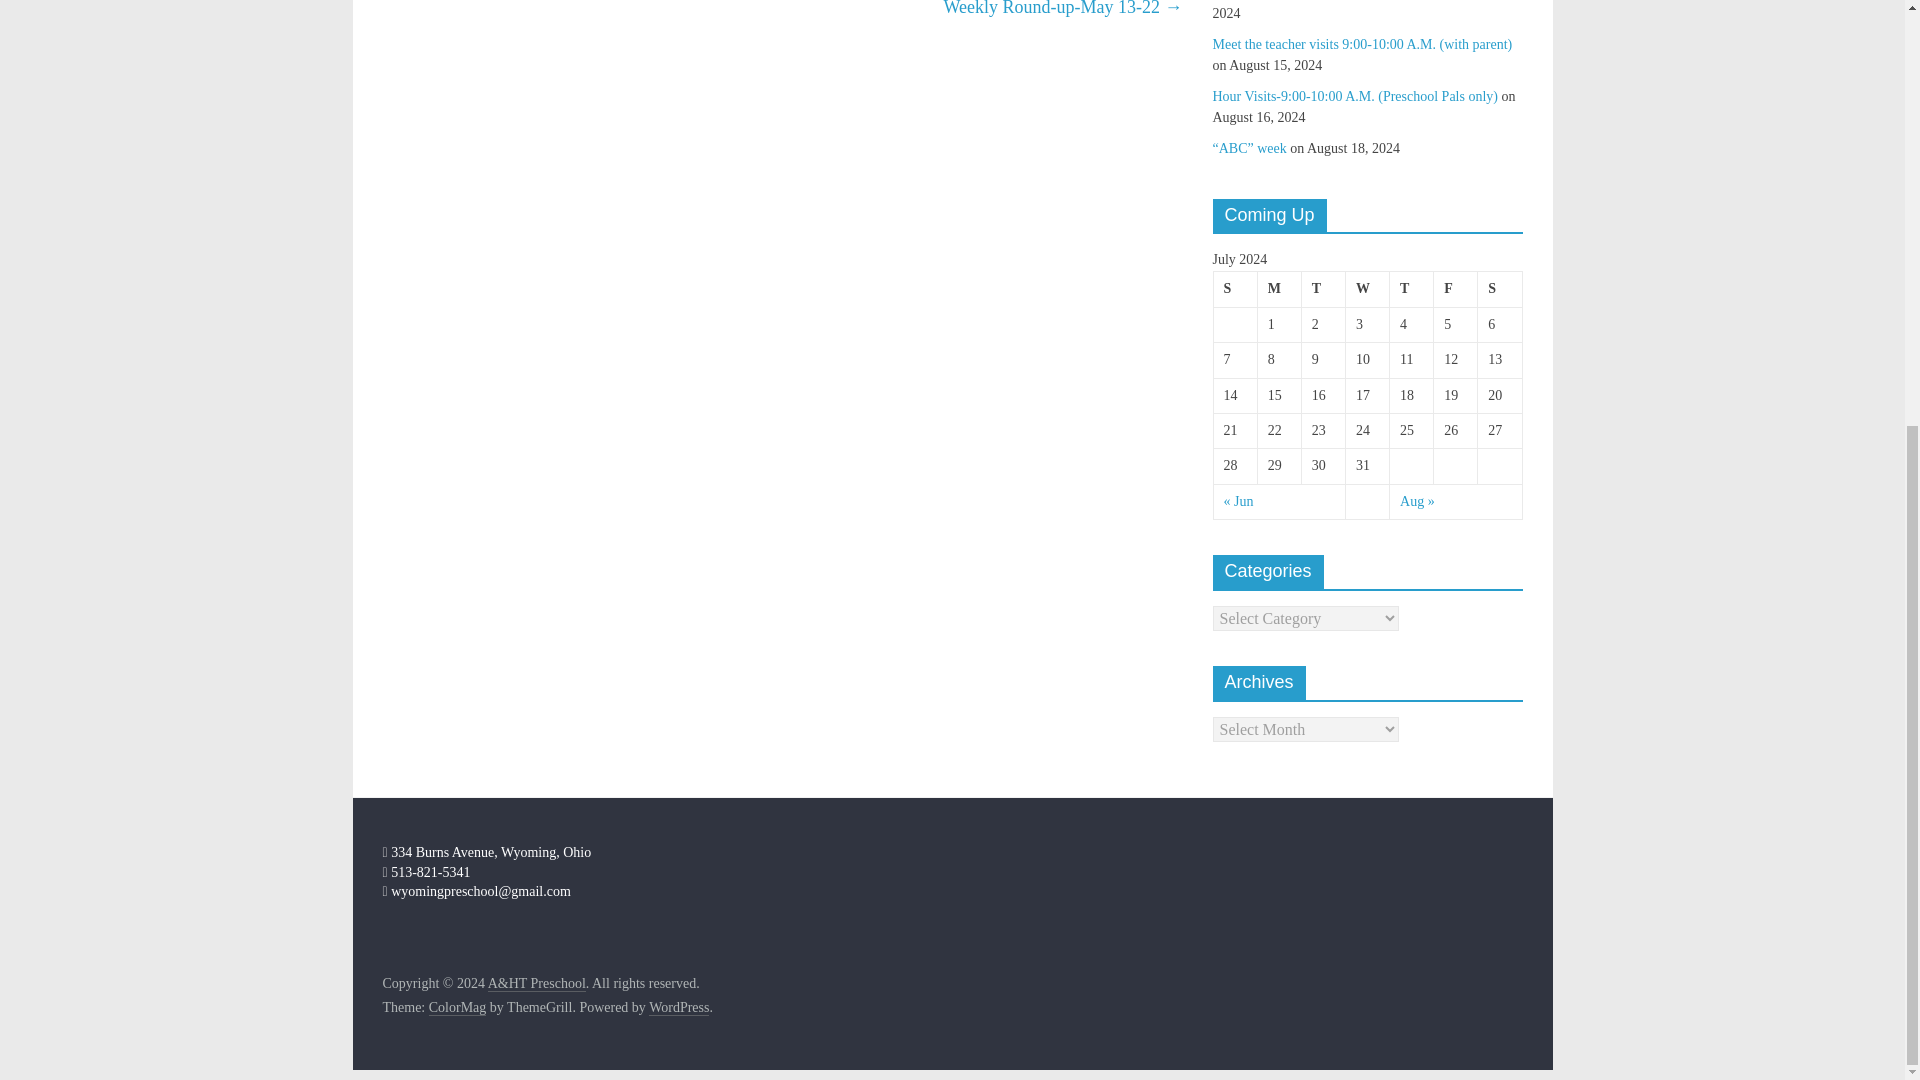  What do you see at coordinates (1279, 289) in the screenshot?
I see `Monday` at bounding box center [1279, 289].